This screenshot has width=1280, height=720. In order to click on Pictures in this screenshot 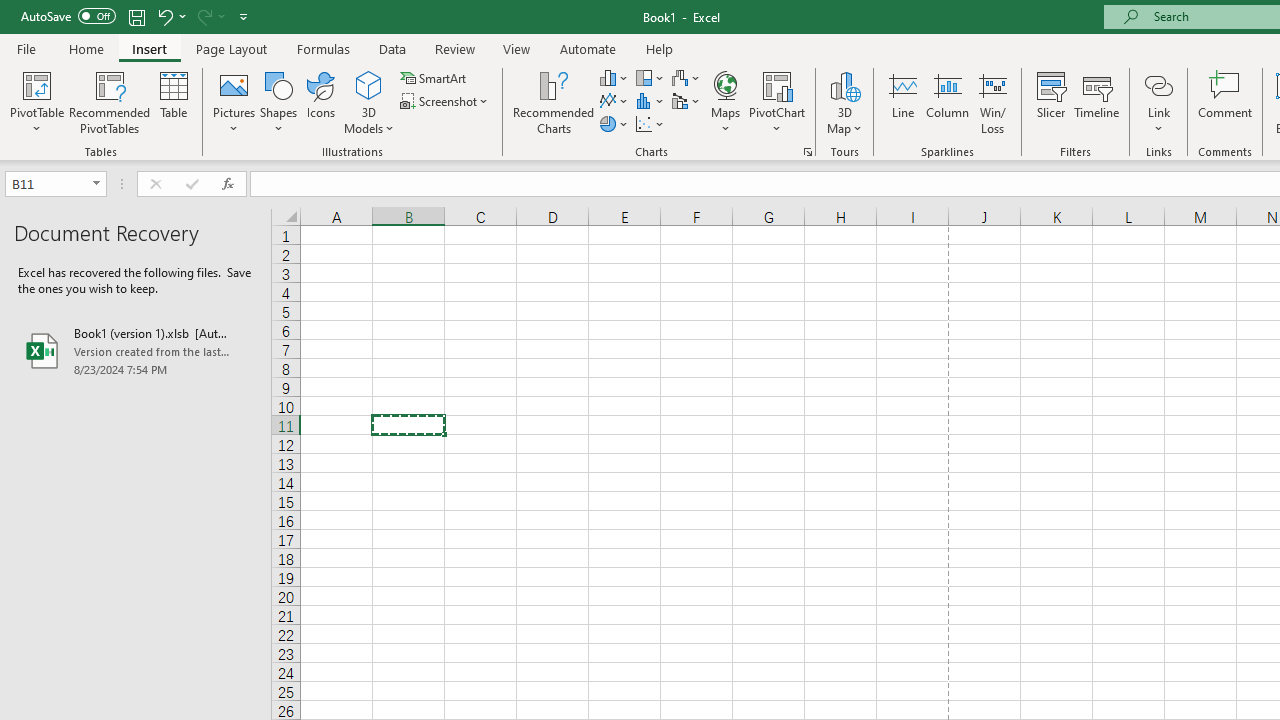, I will do `click(234, 102)`.